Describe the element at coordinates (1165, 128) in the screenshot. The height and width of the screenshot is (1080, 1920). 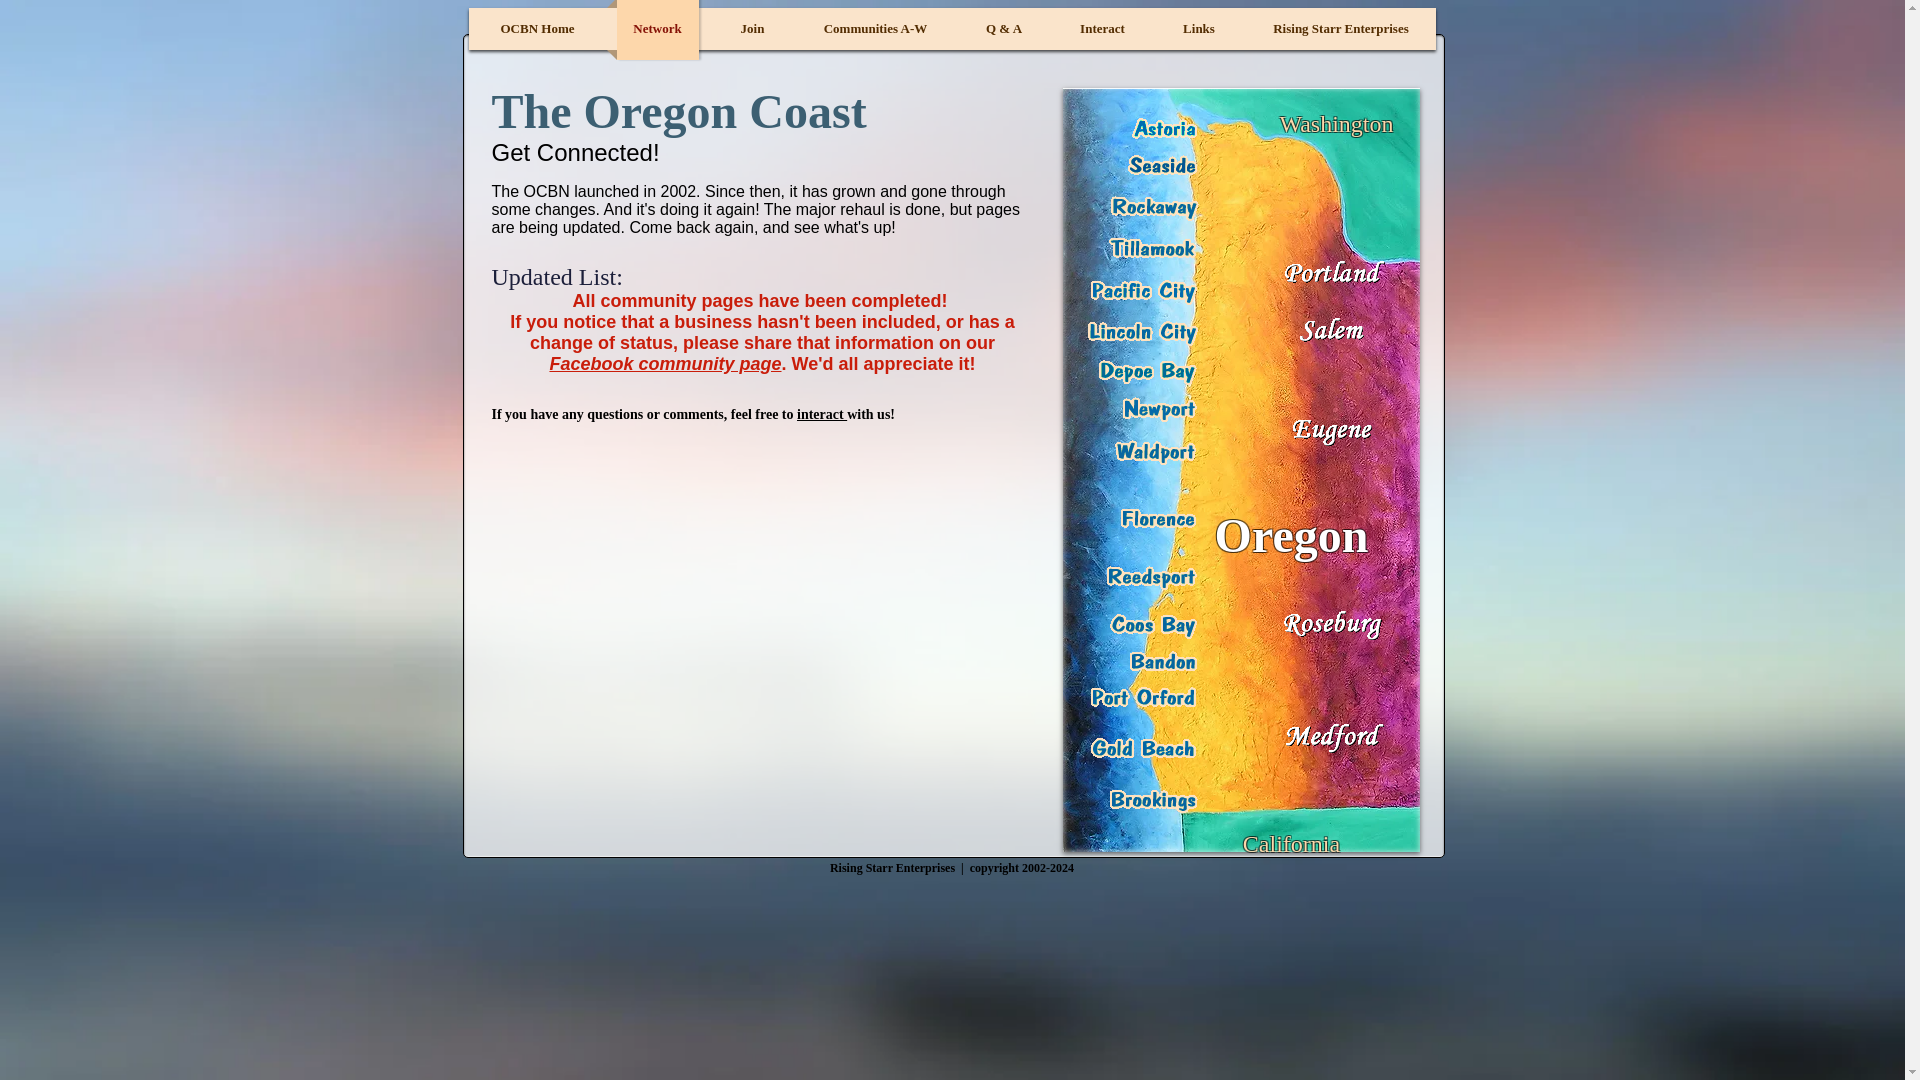
I see `Astoria` at that location.